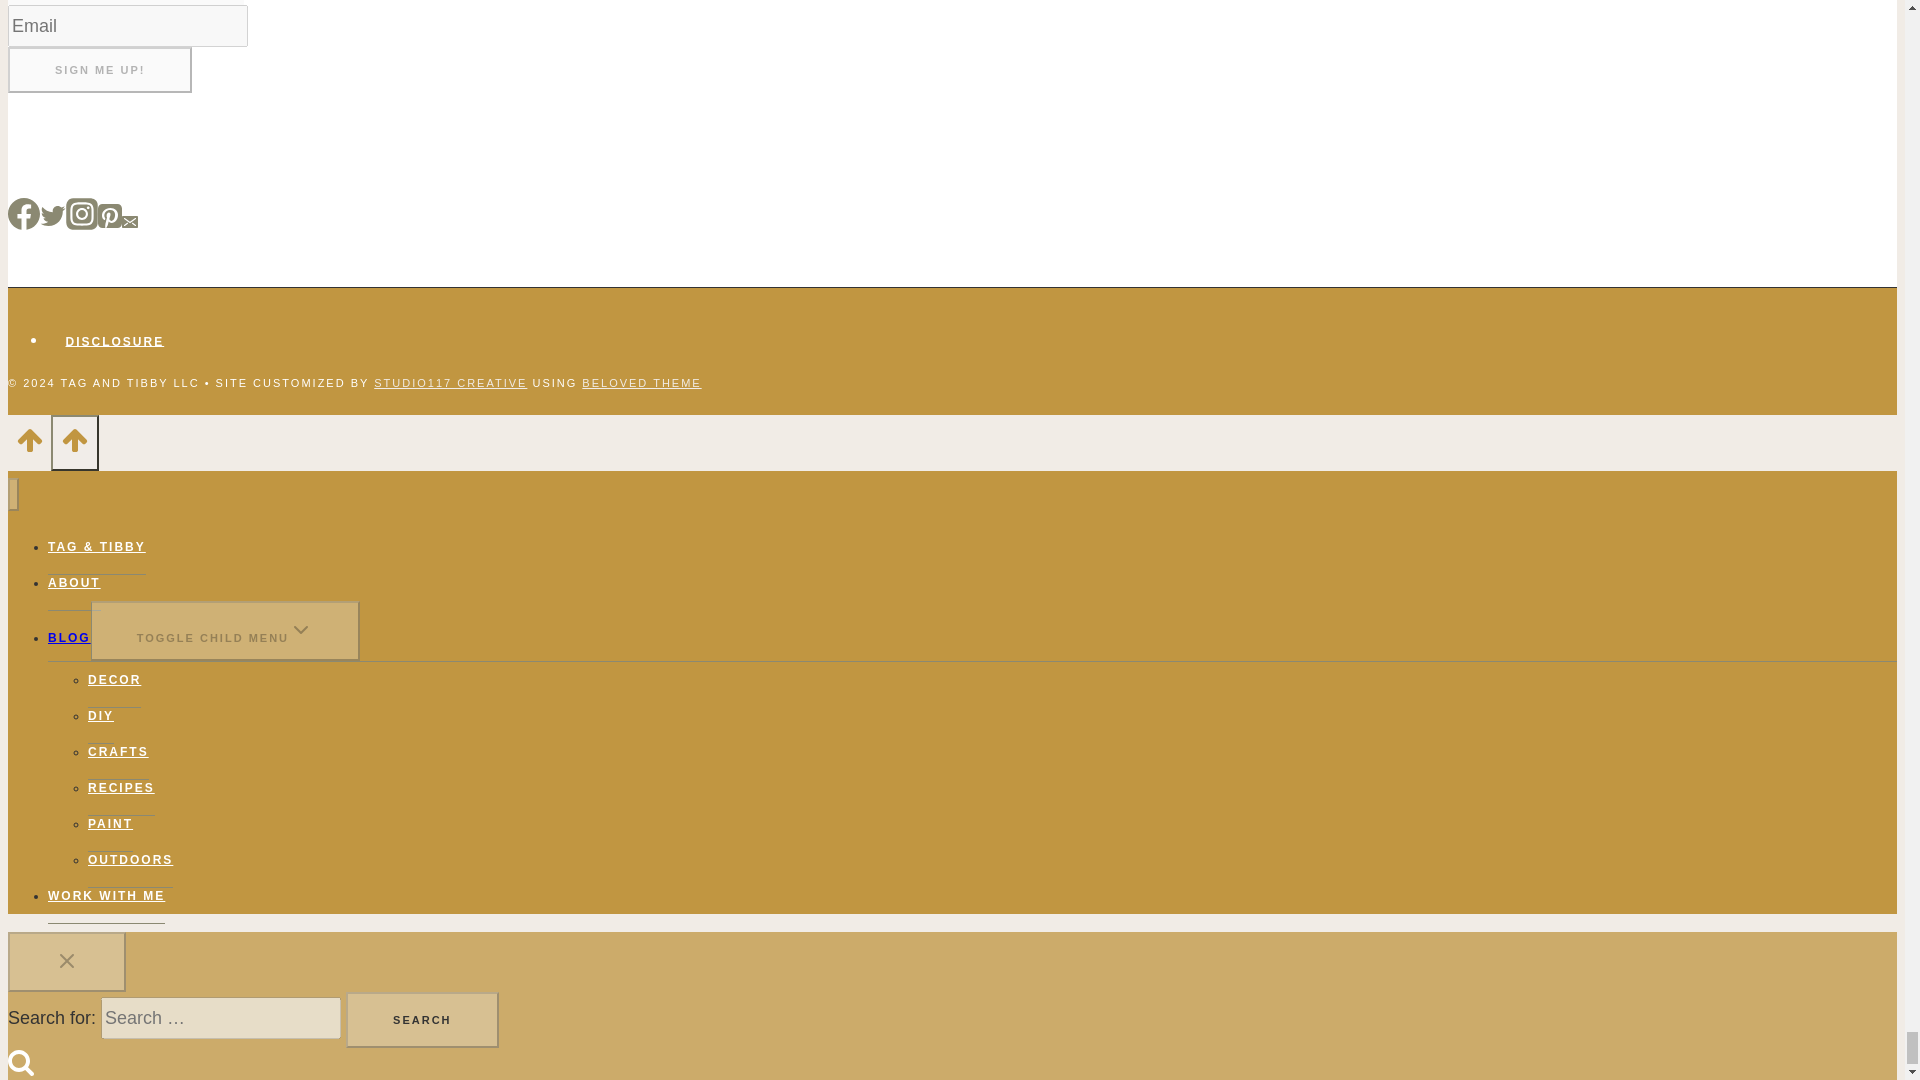 The width and height of the screenshot is (1920, 1080). What do you see at coordinates (29, 446) in the screenshot?
I see `Scroll to top` at bounding box center [29, 446].